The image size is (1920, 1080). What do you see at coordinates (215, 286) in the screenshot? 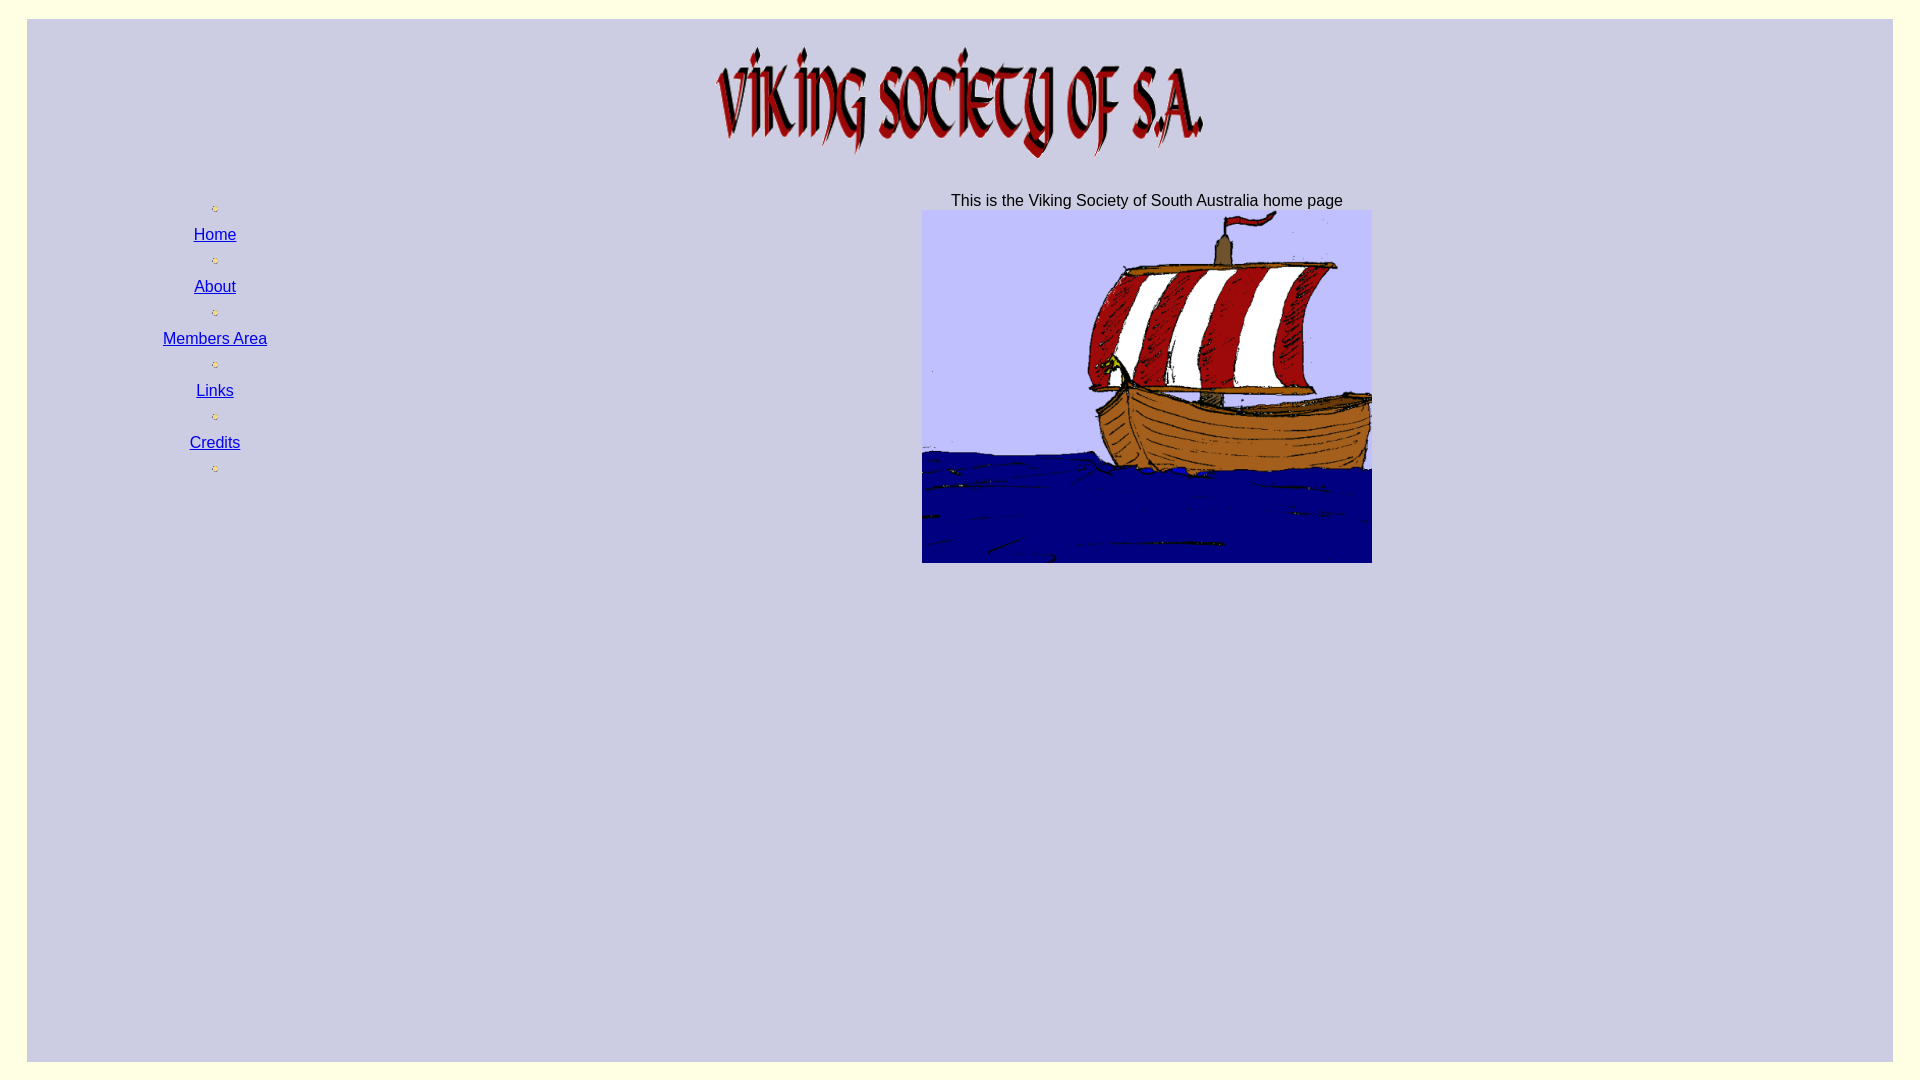
I see `About` at bounding box center [215, 286].